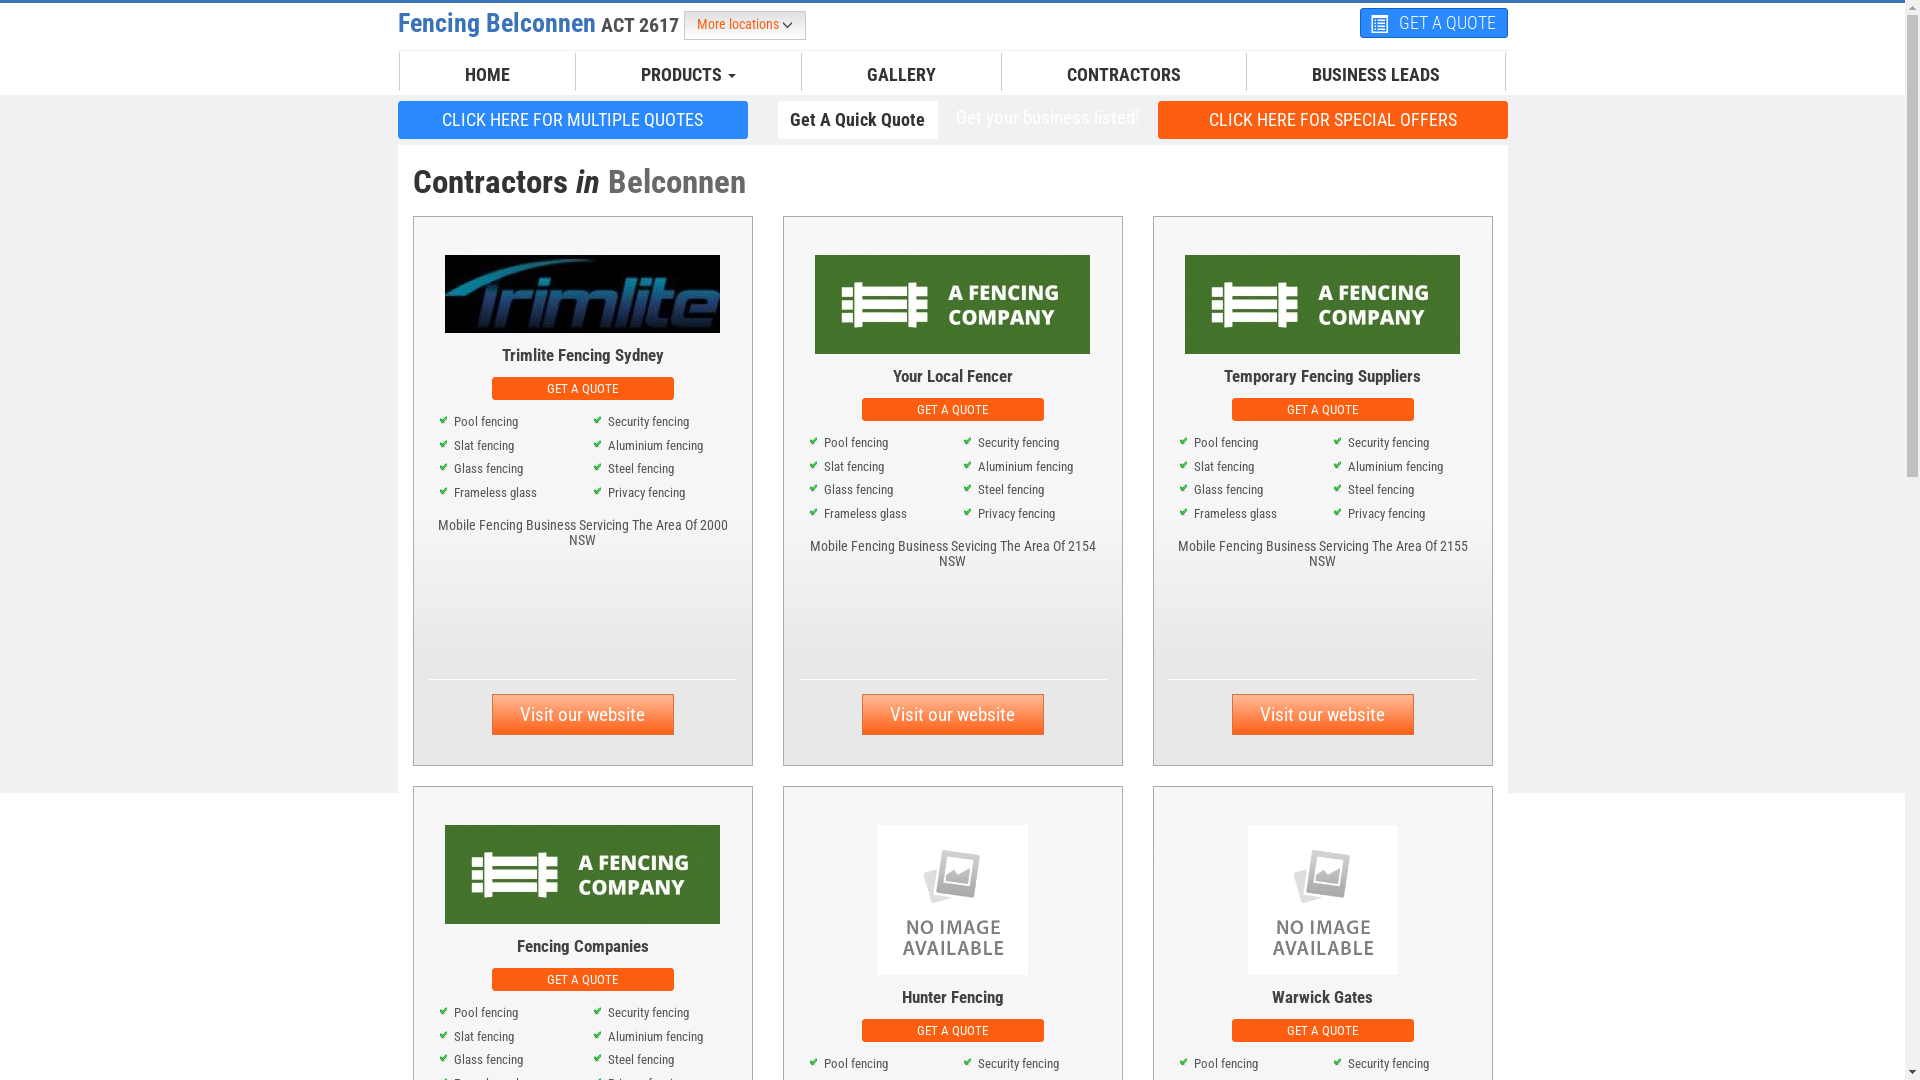 Image resolution: width=1920 pixels, height=1080 pixels. I want to click on CONTRACTORS, so click(1124, 75).